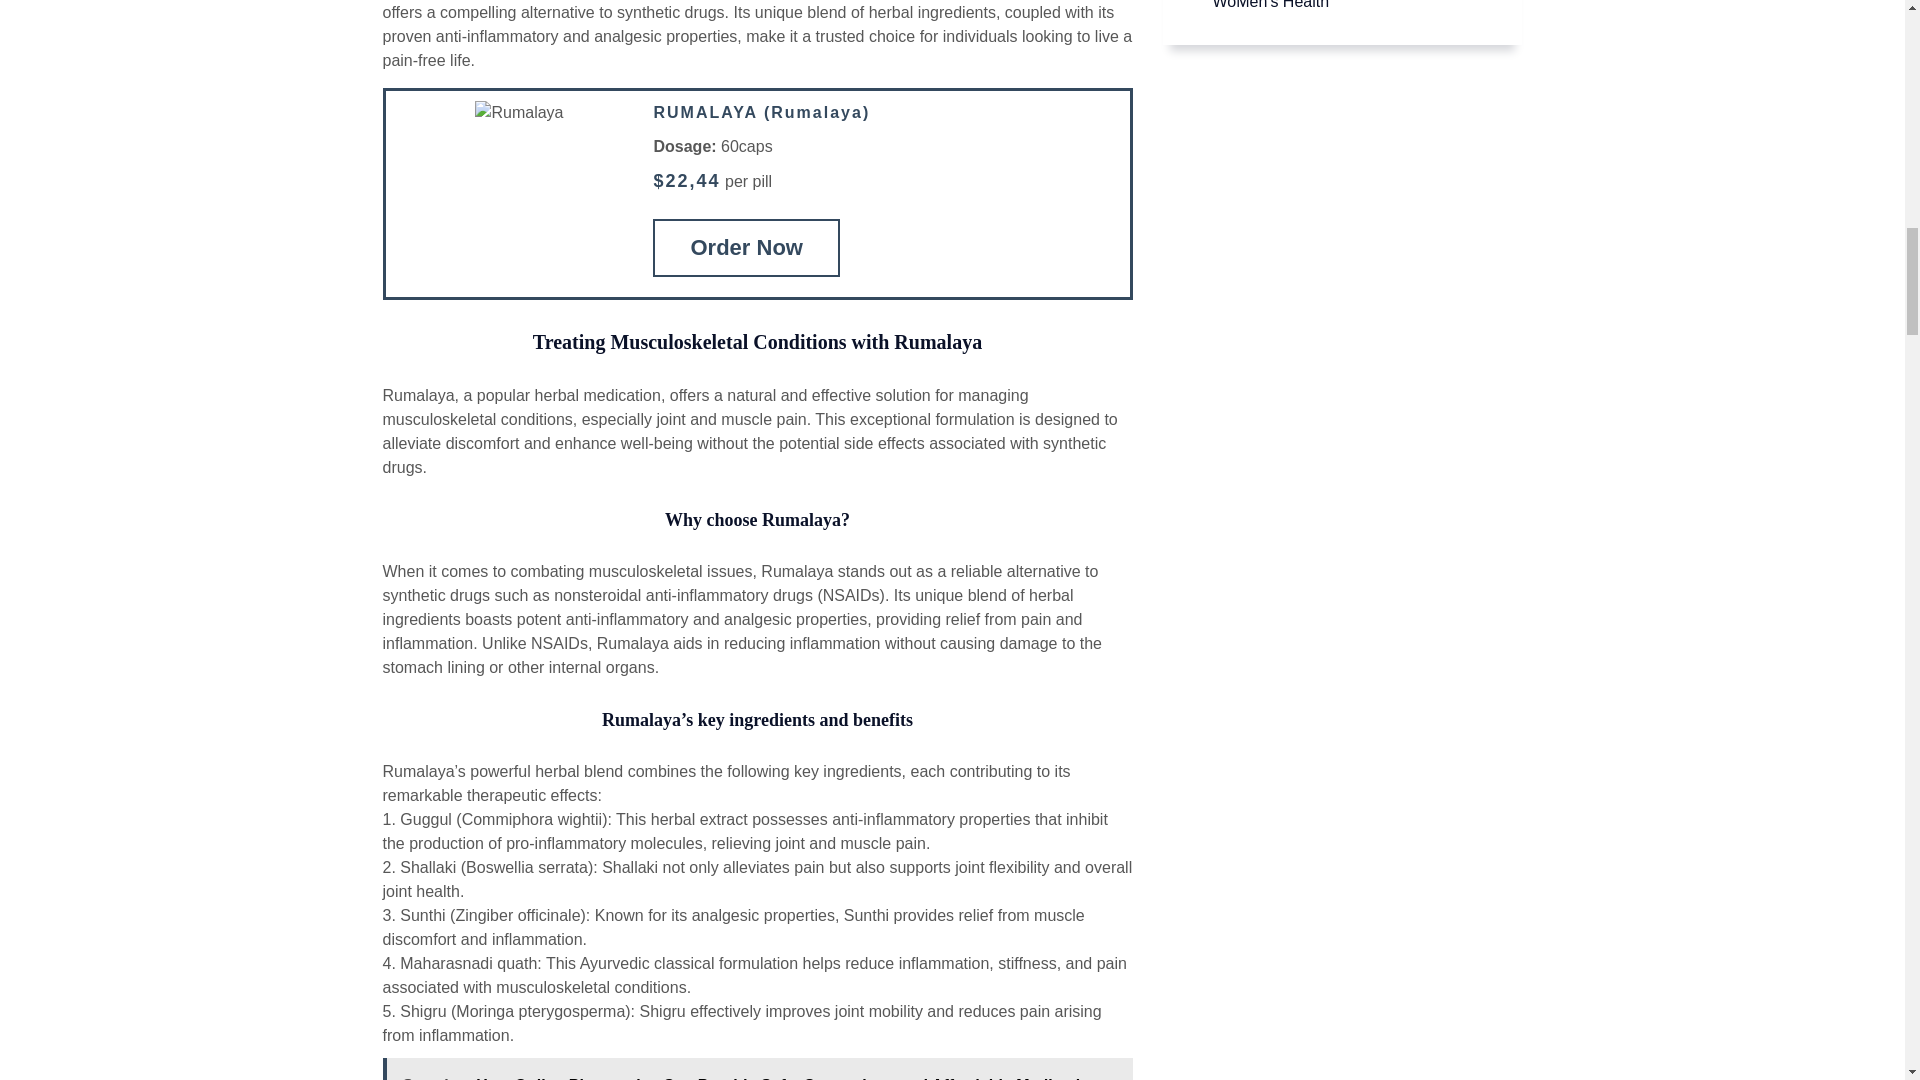 The image size is (1920, 1080). Describe the element at coordinates (746, 248) in the screenshot. I see `Order Now` at that location.